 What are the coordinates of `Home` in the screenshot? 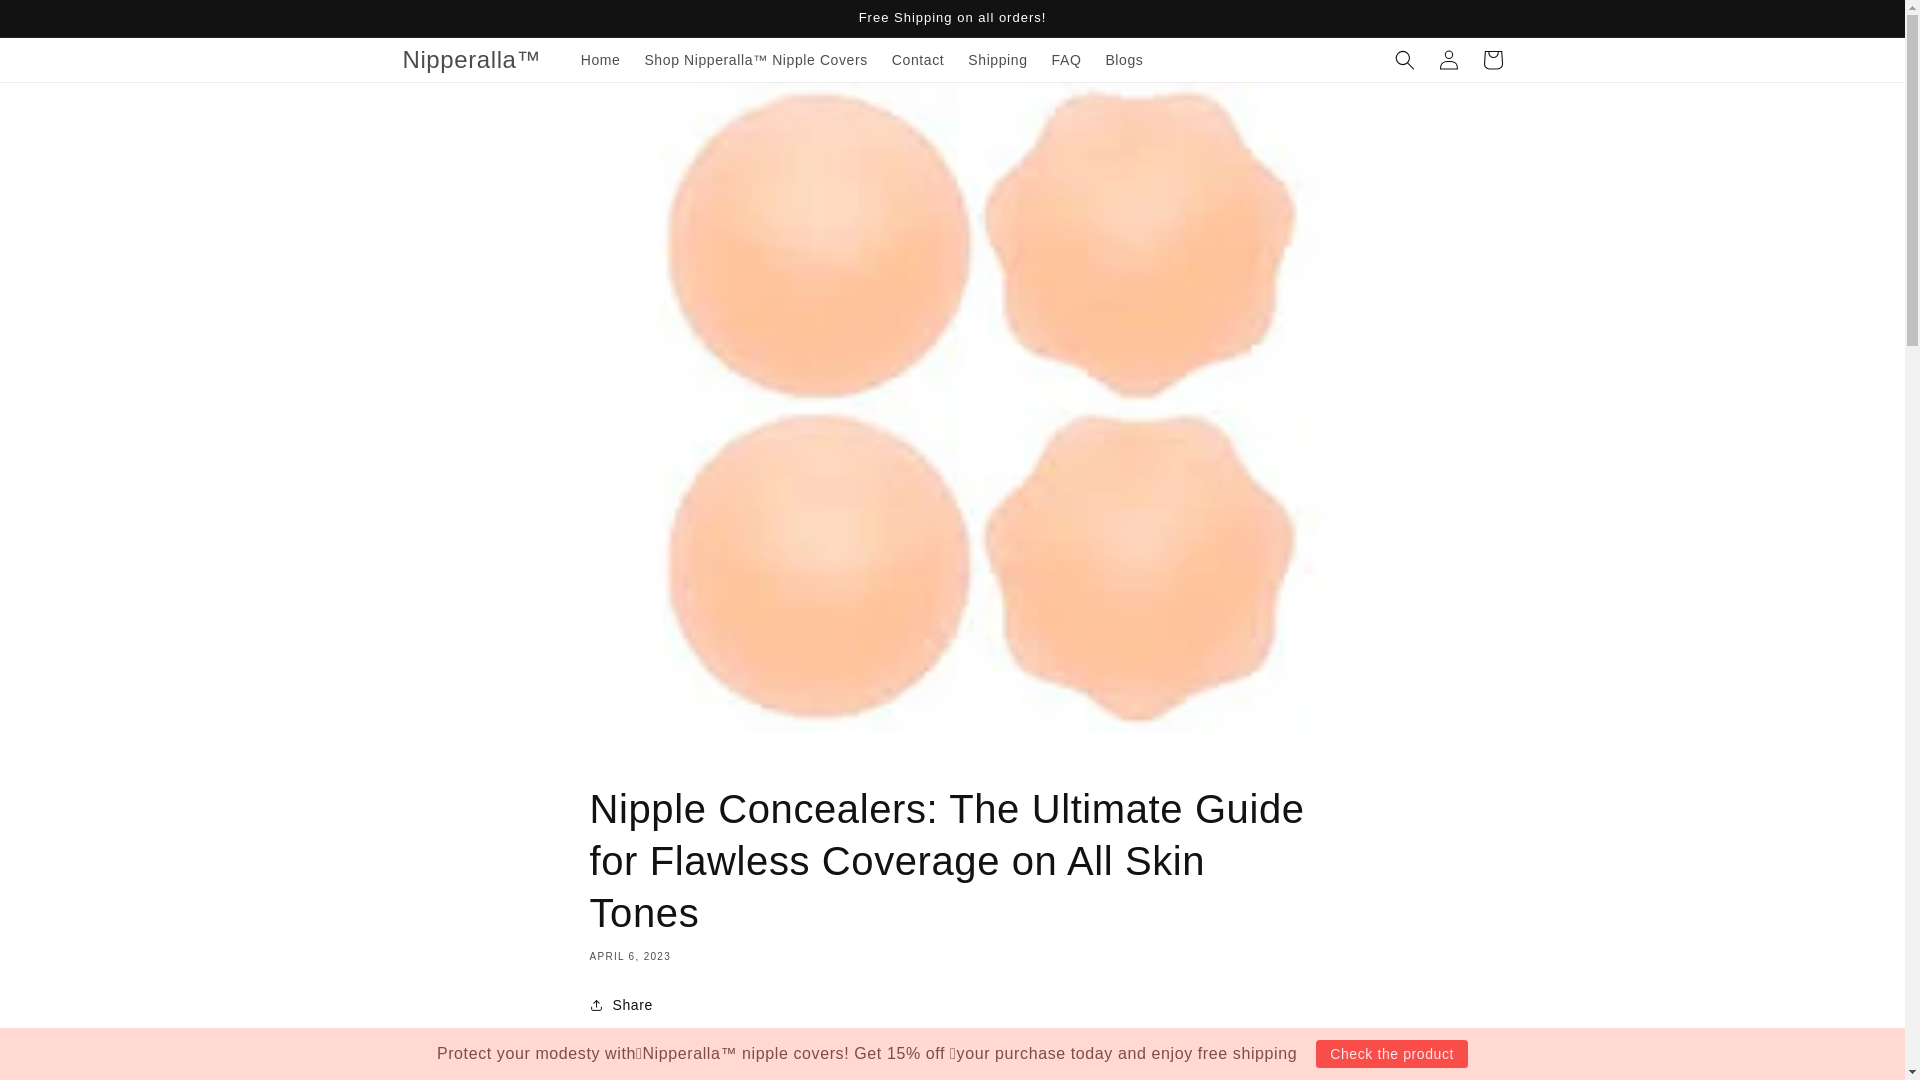 It's located at (600, 60).